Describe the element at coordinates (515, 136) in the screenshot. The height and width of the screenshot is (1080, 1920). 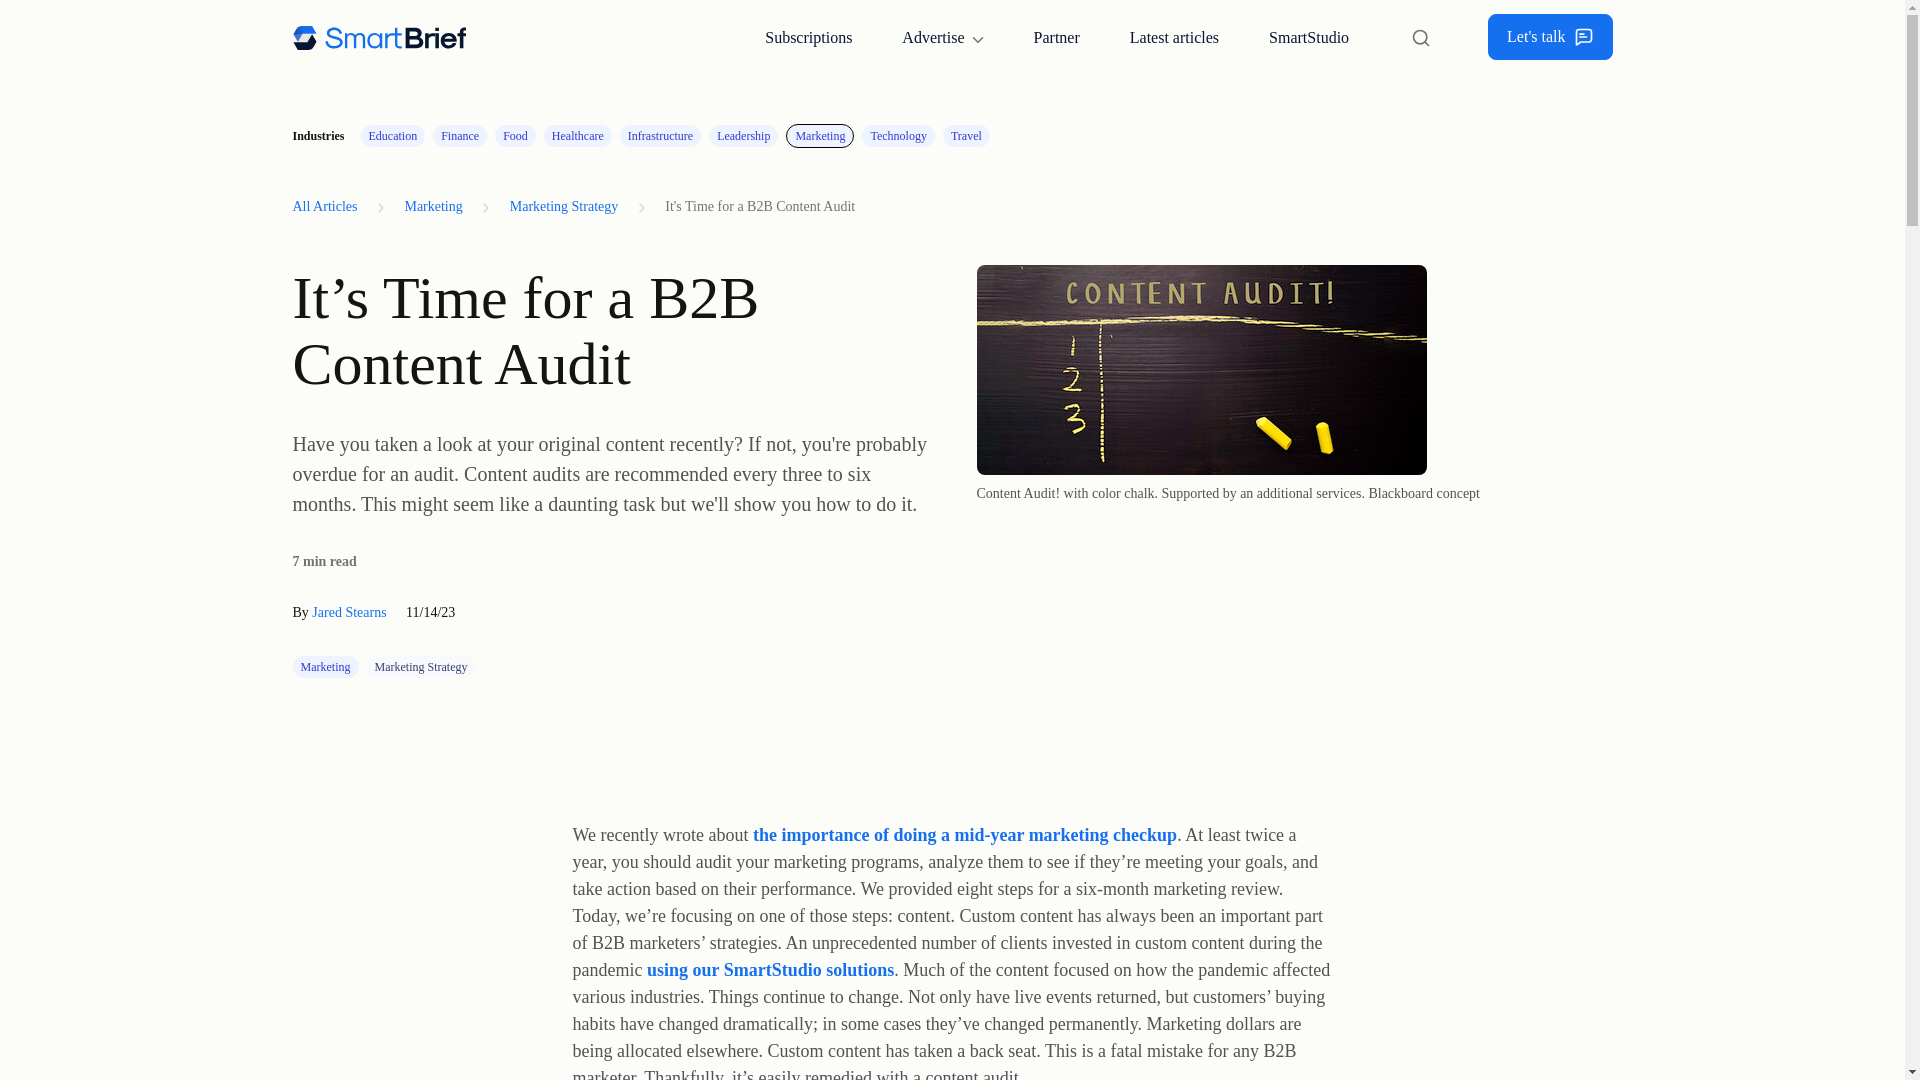
I see `Food` at that location.